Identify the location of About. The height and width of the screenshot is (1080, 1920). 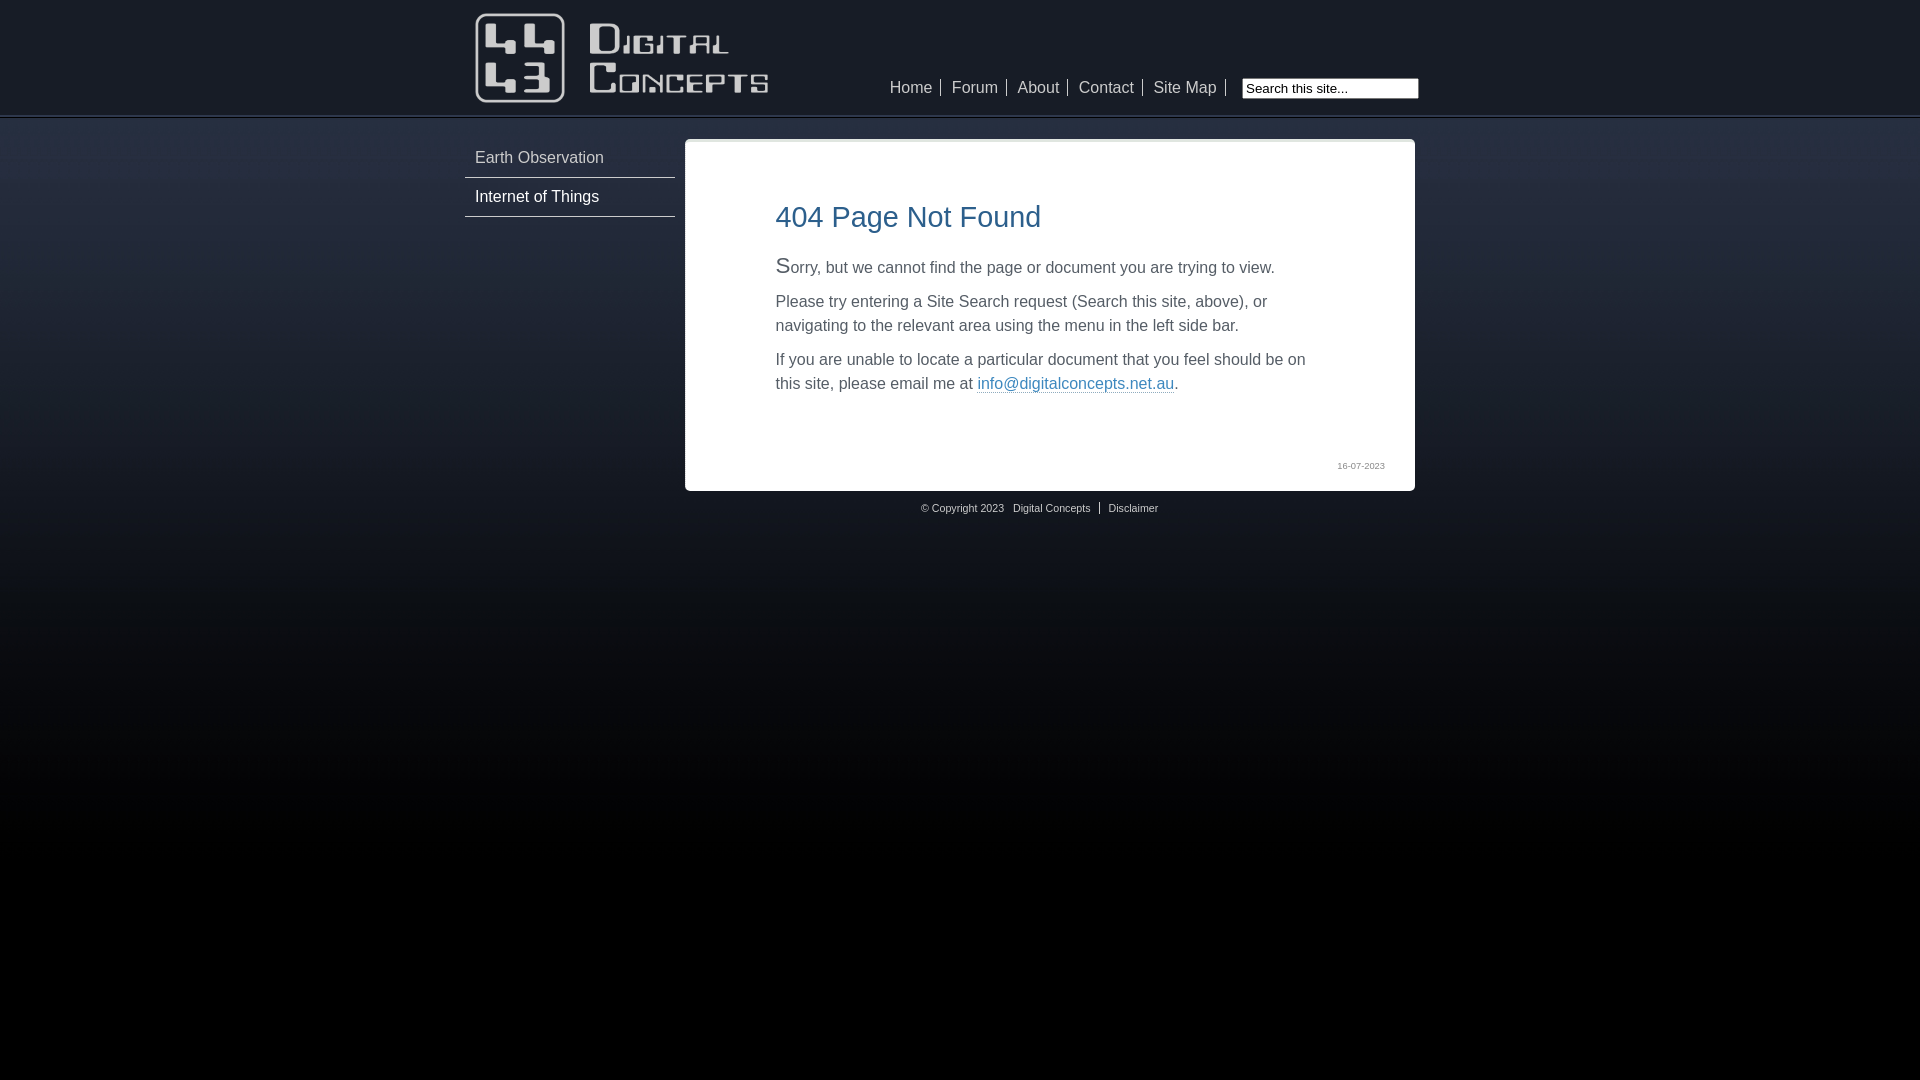
(1038, 88).